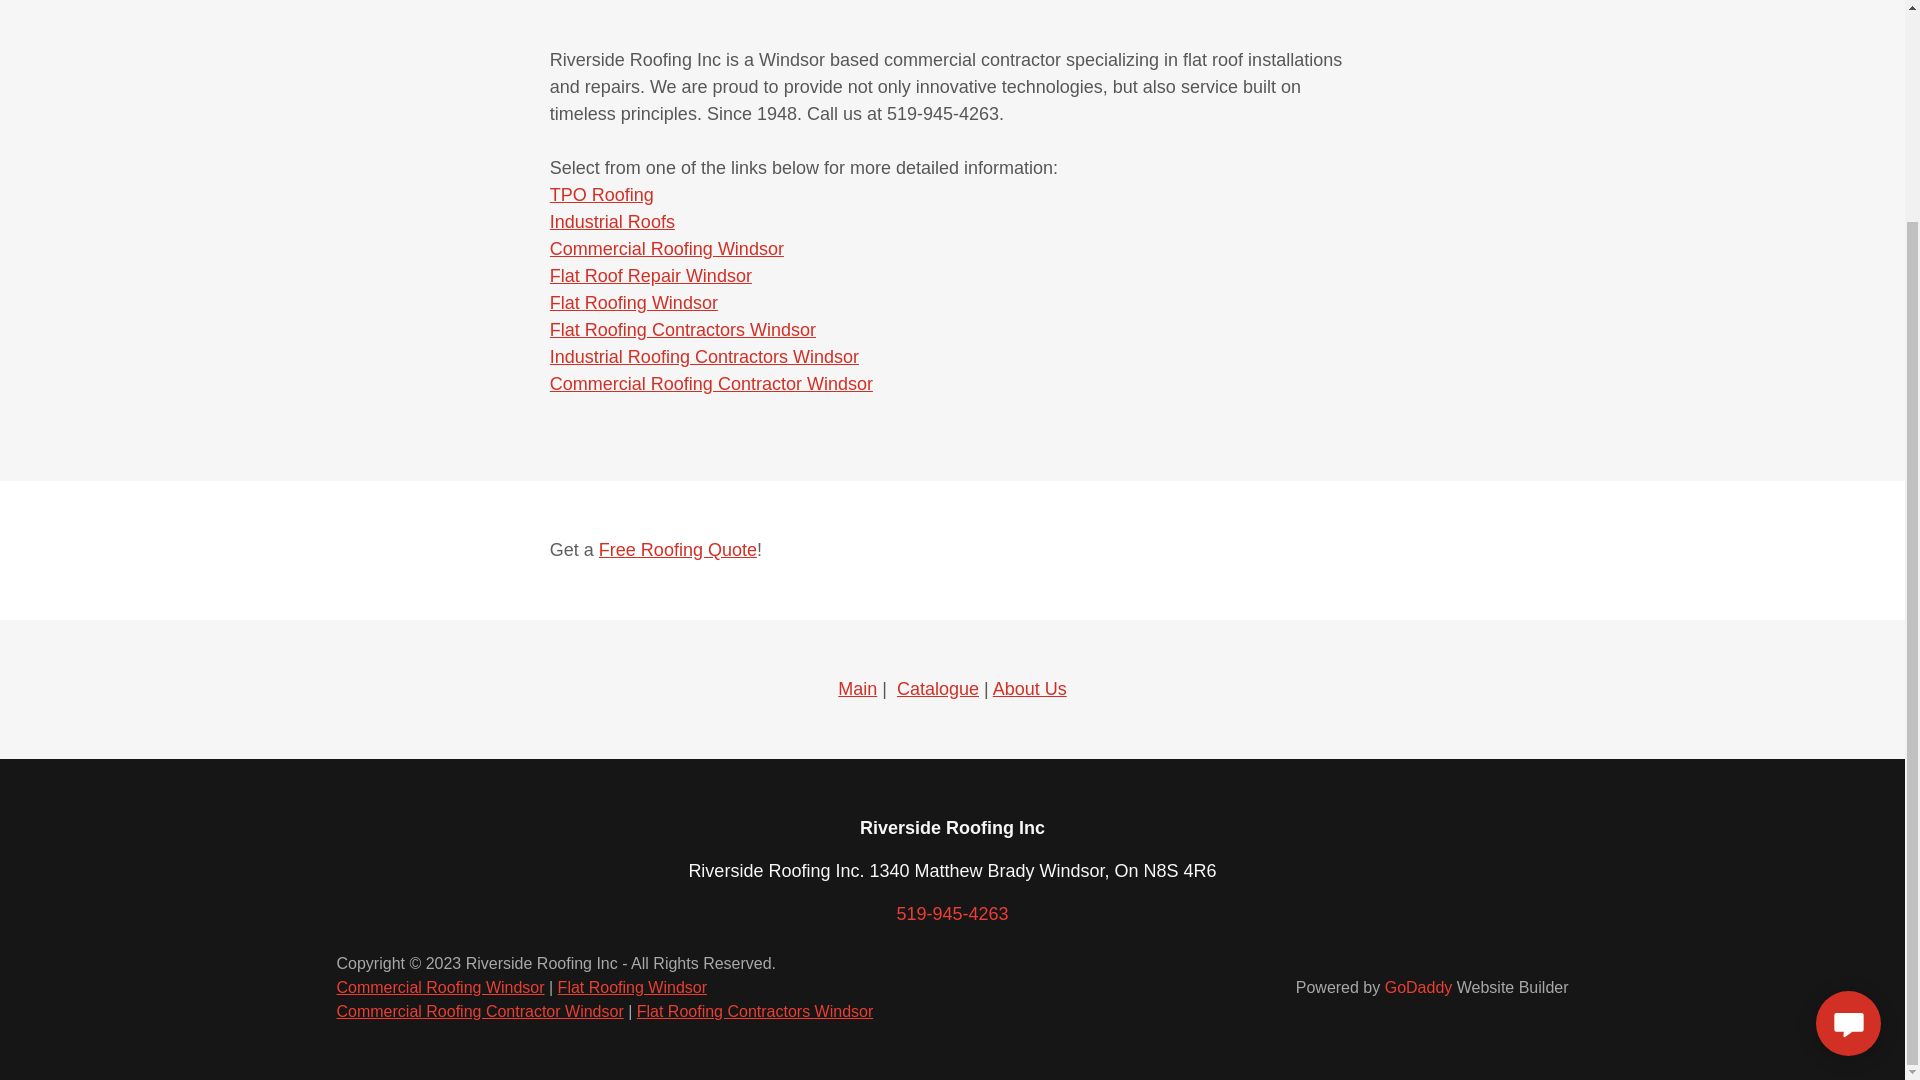 This screenshot has height=1080, width=1920. Describe the element at coordinates (678, 550) in the screenshot. I see `Free Roofing Quote` at that location.